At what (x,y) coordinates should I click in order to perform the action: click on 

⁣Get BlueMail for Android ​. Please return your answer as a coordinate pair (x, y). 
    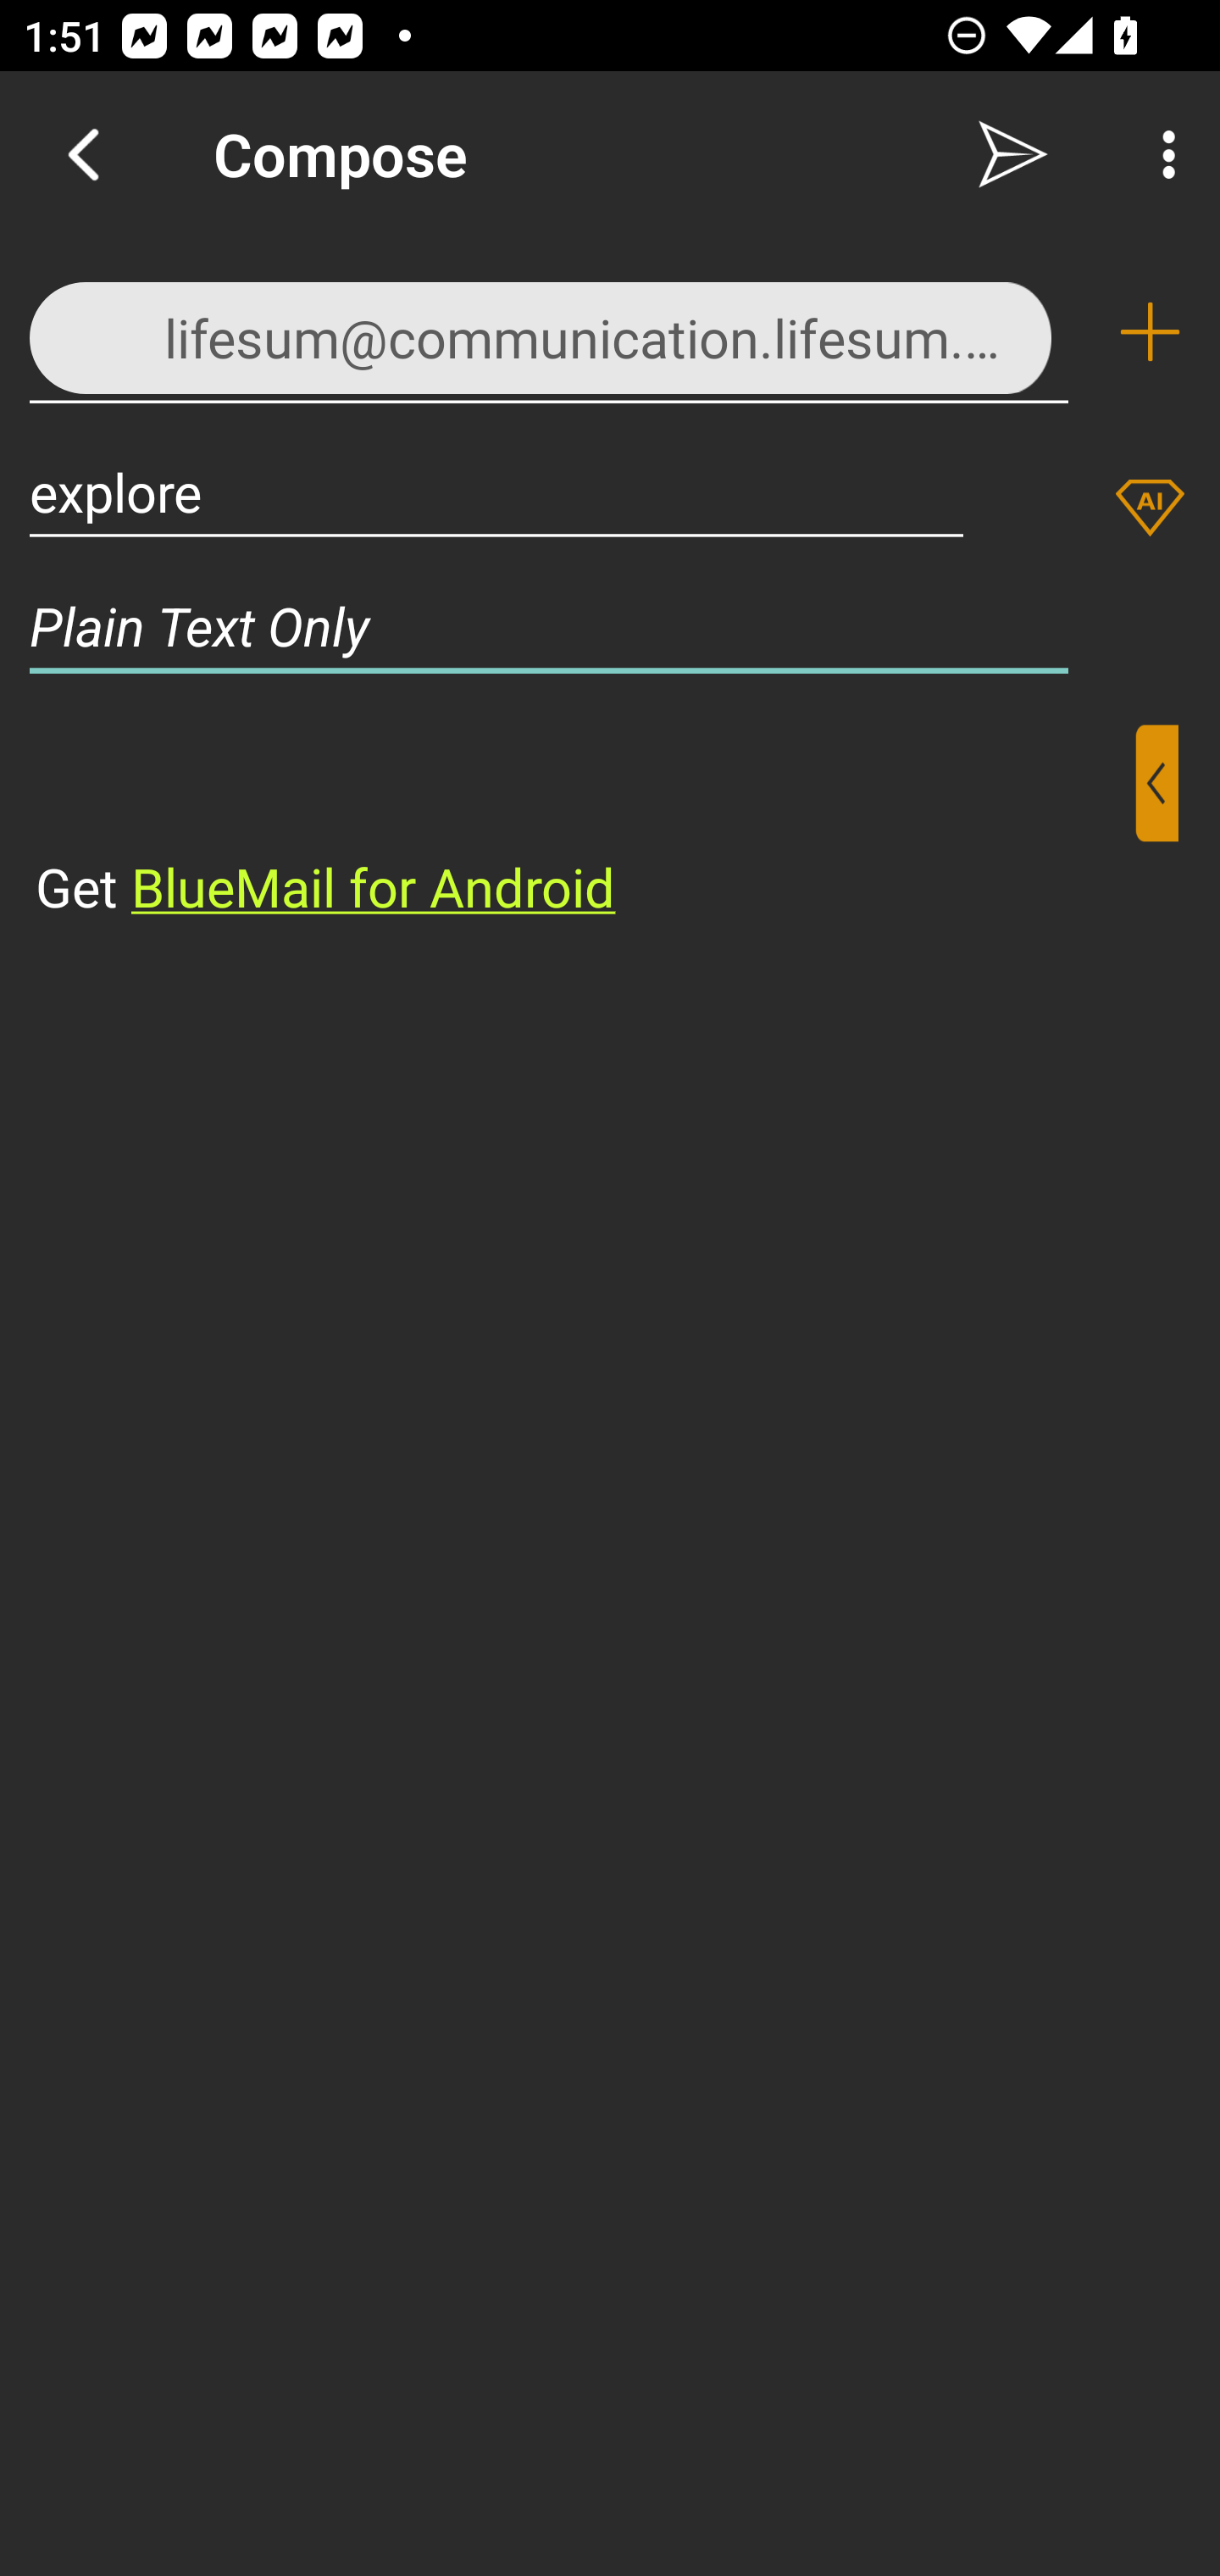
    Looking at the image, I should click on (584, 824).